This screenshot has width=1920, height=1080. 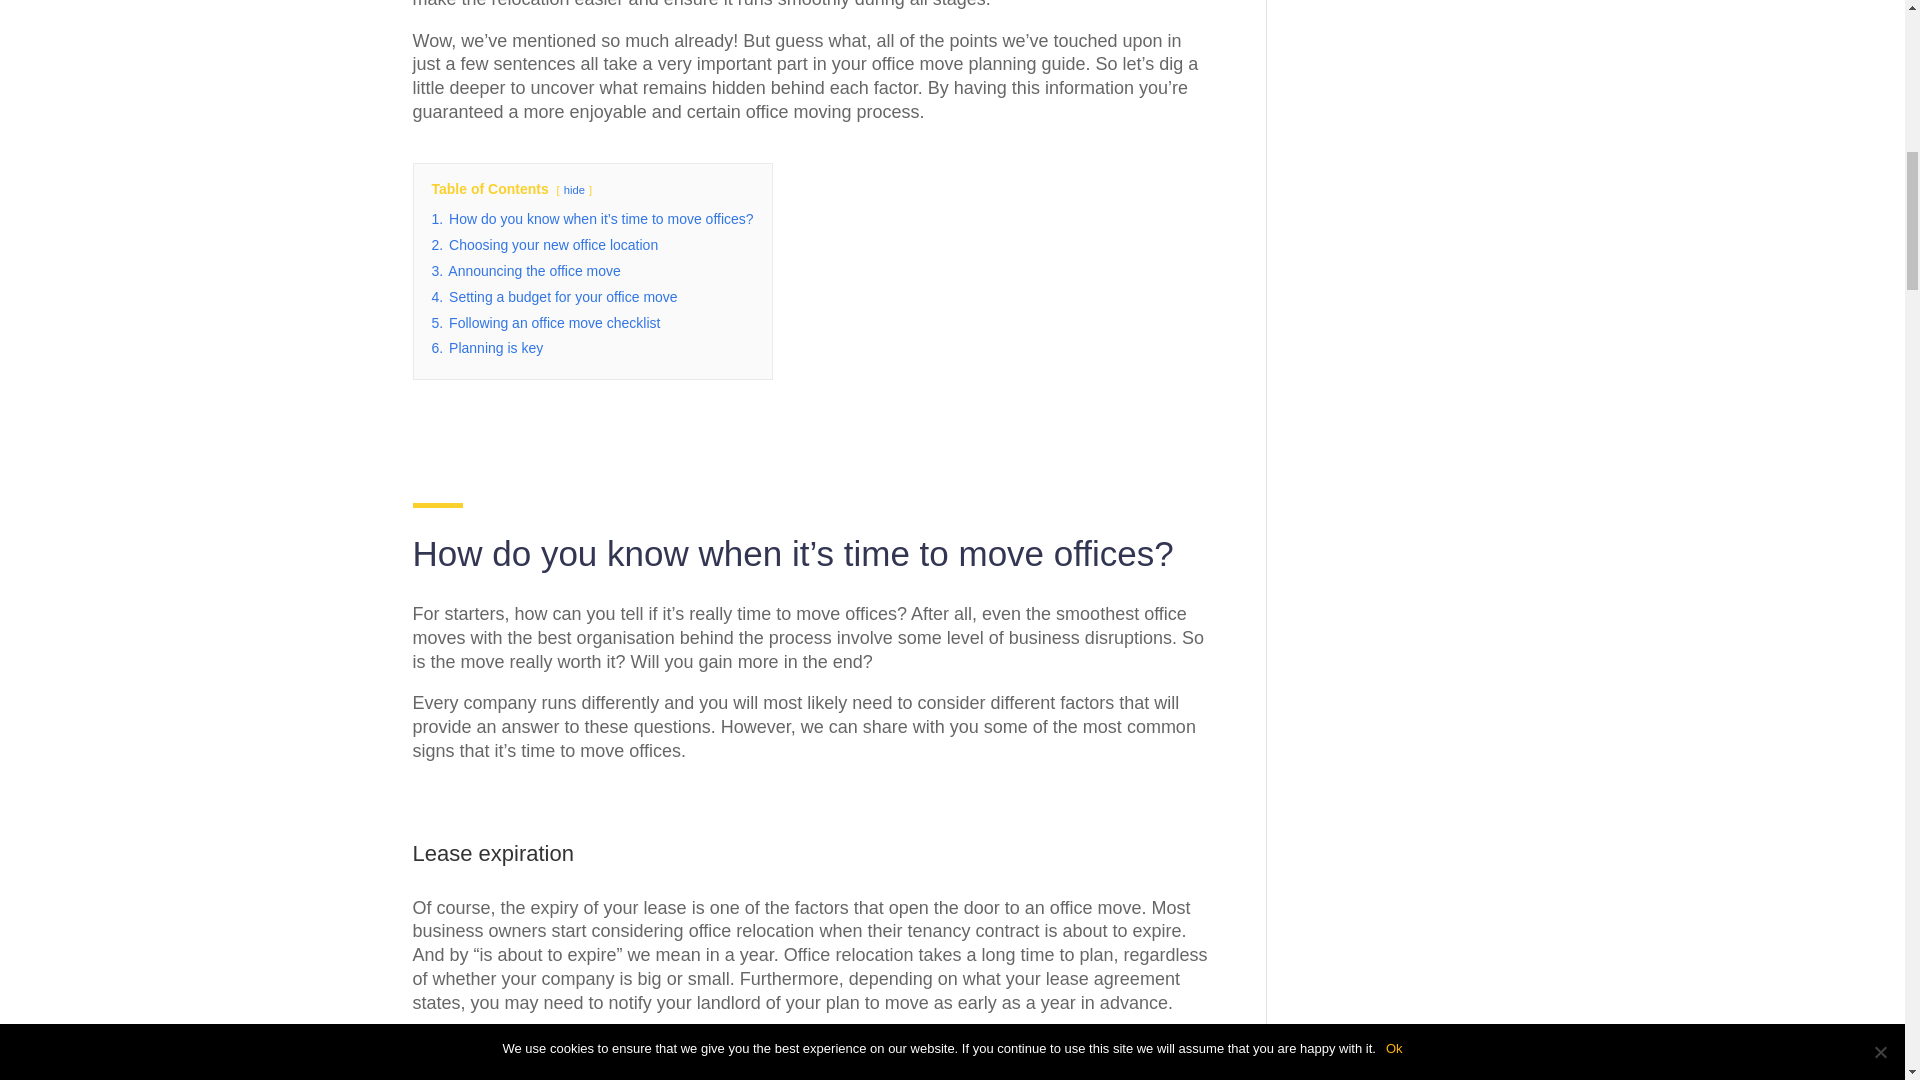 What do you see at coordinates (545, 244) in the screenshot?
I see `2. Choosing your new office location` at bounding box center [545, 244].